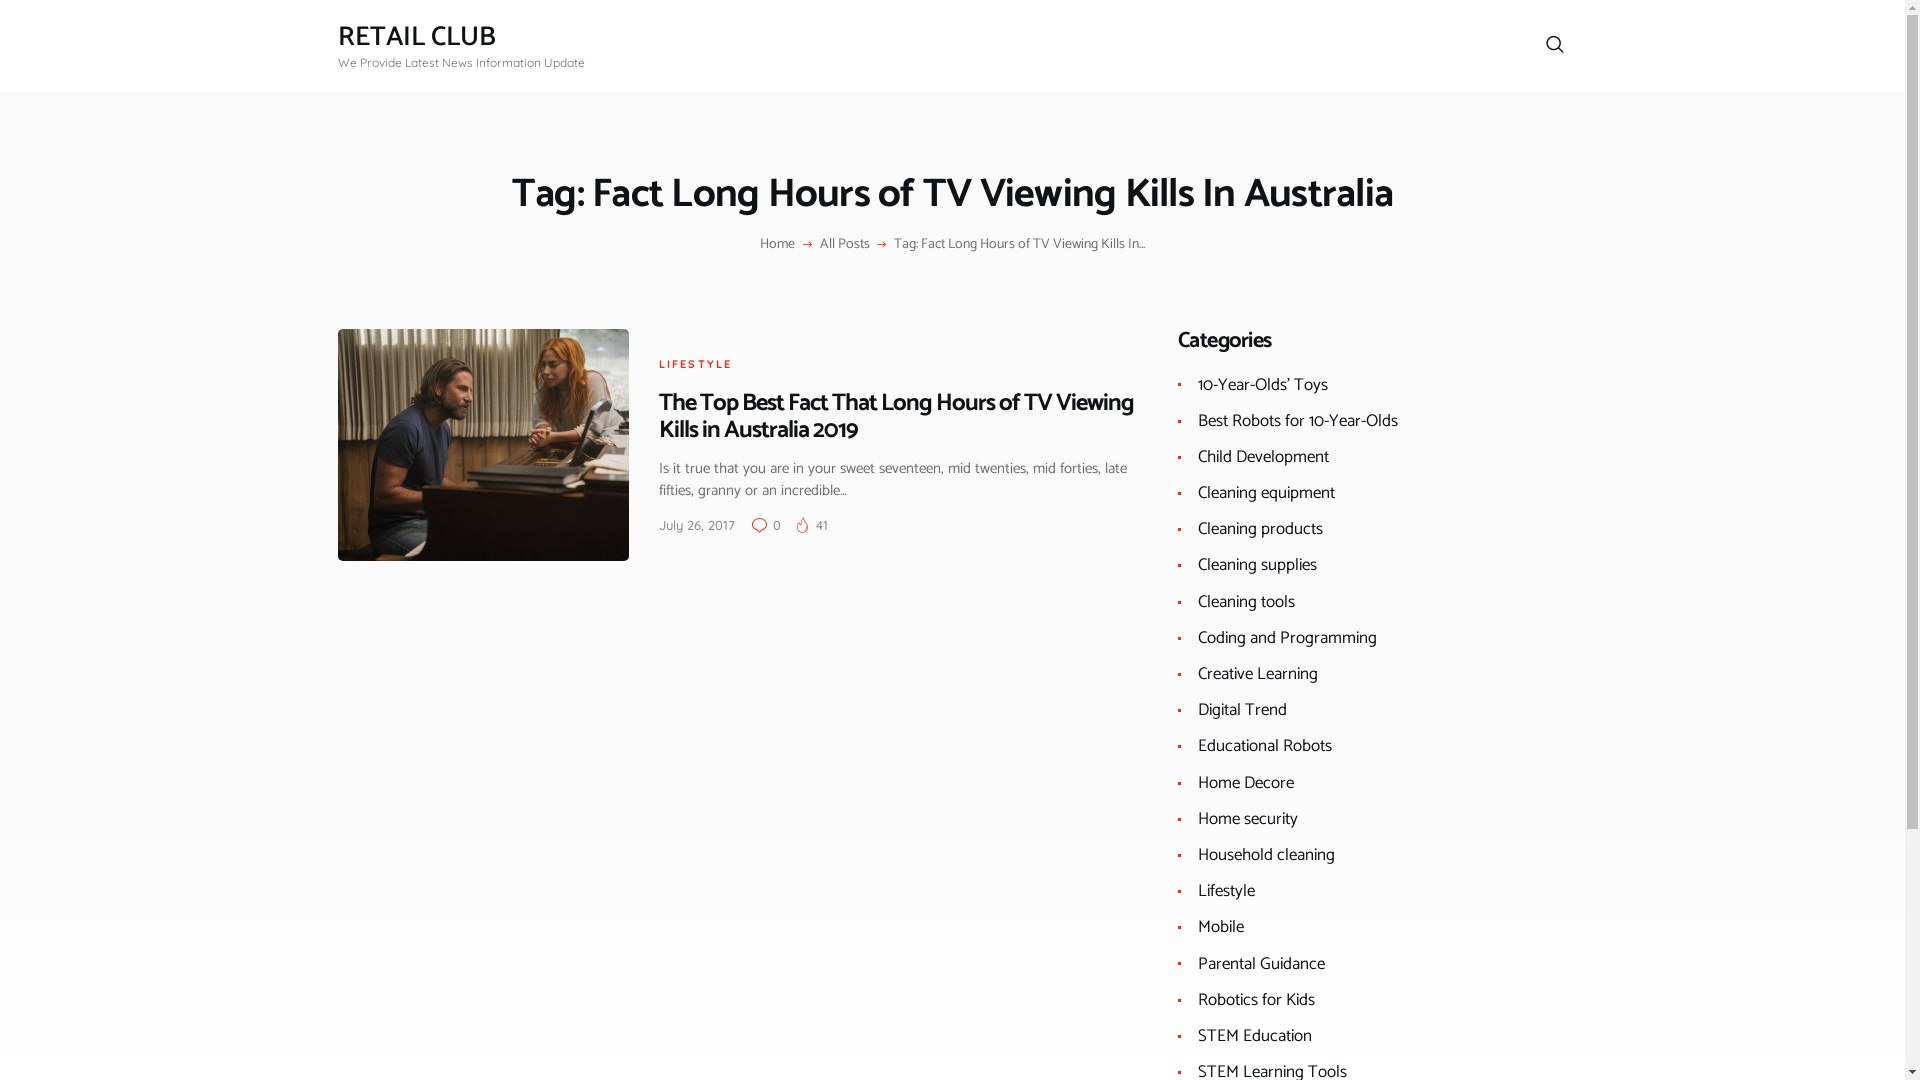 The width and height of the screenshot is (1920, 1080). Describe the element at coordinates (1264, 457) in the screenshot. I see `Child Development` at that location.